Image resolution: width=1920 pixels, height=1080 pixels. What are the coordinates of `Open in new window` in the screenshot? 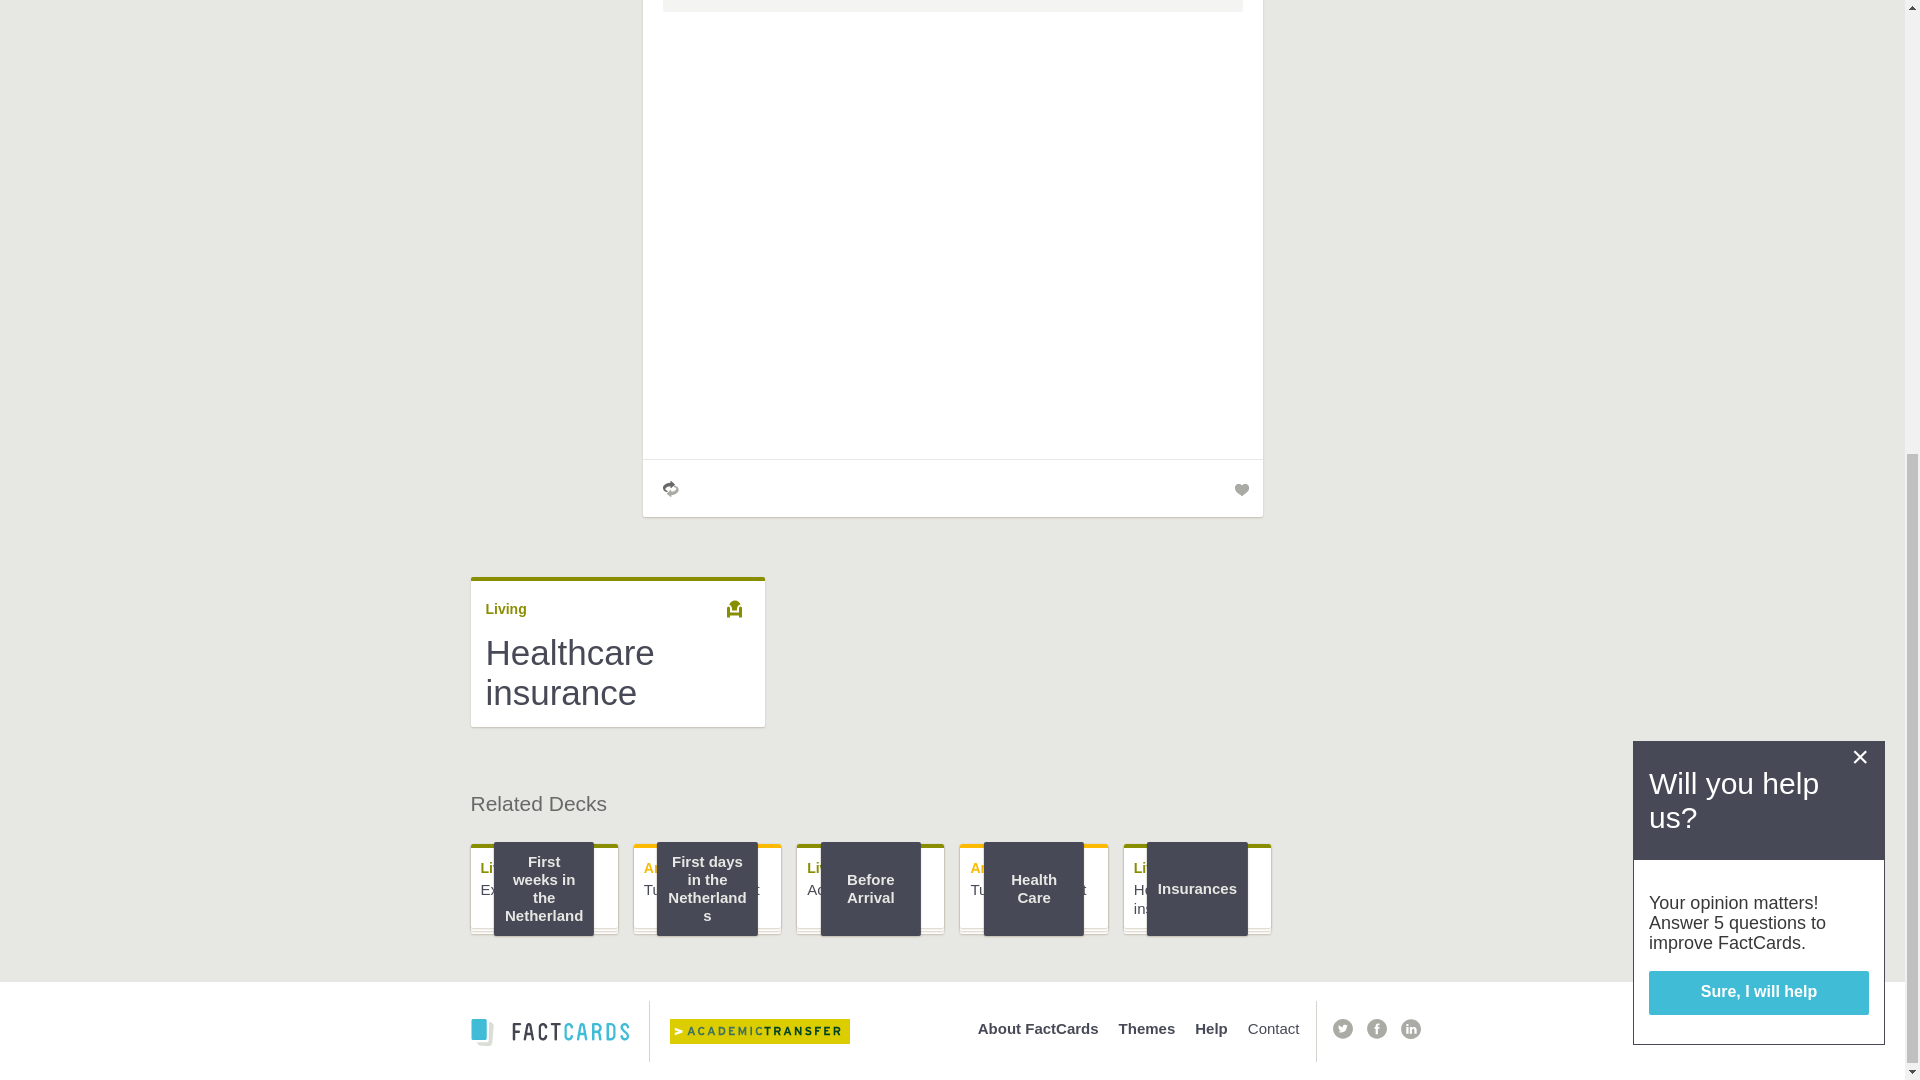 It's located at (1342, 1028).